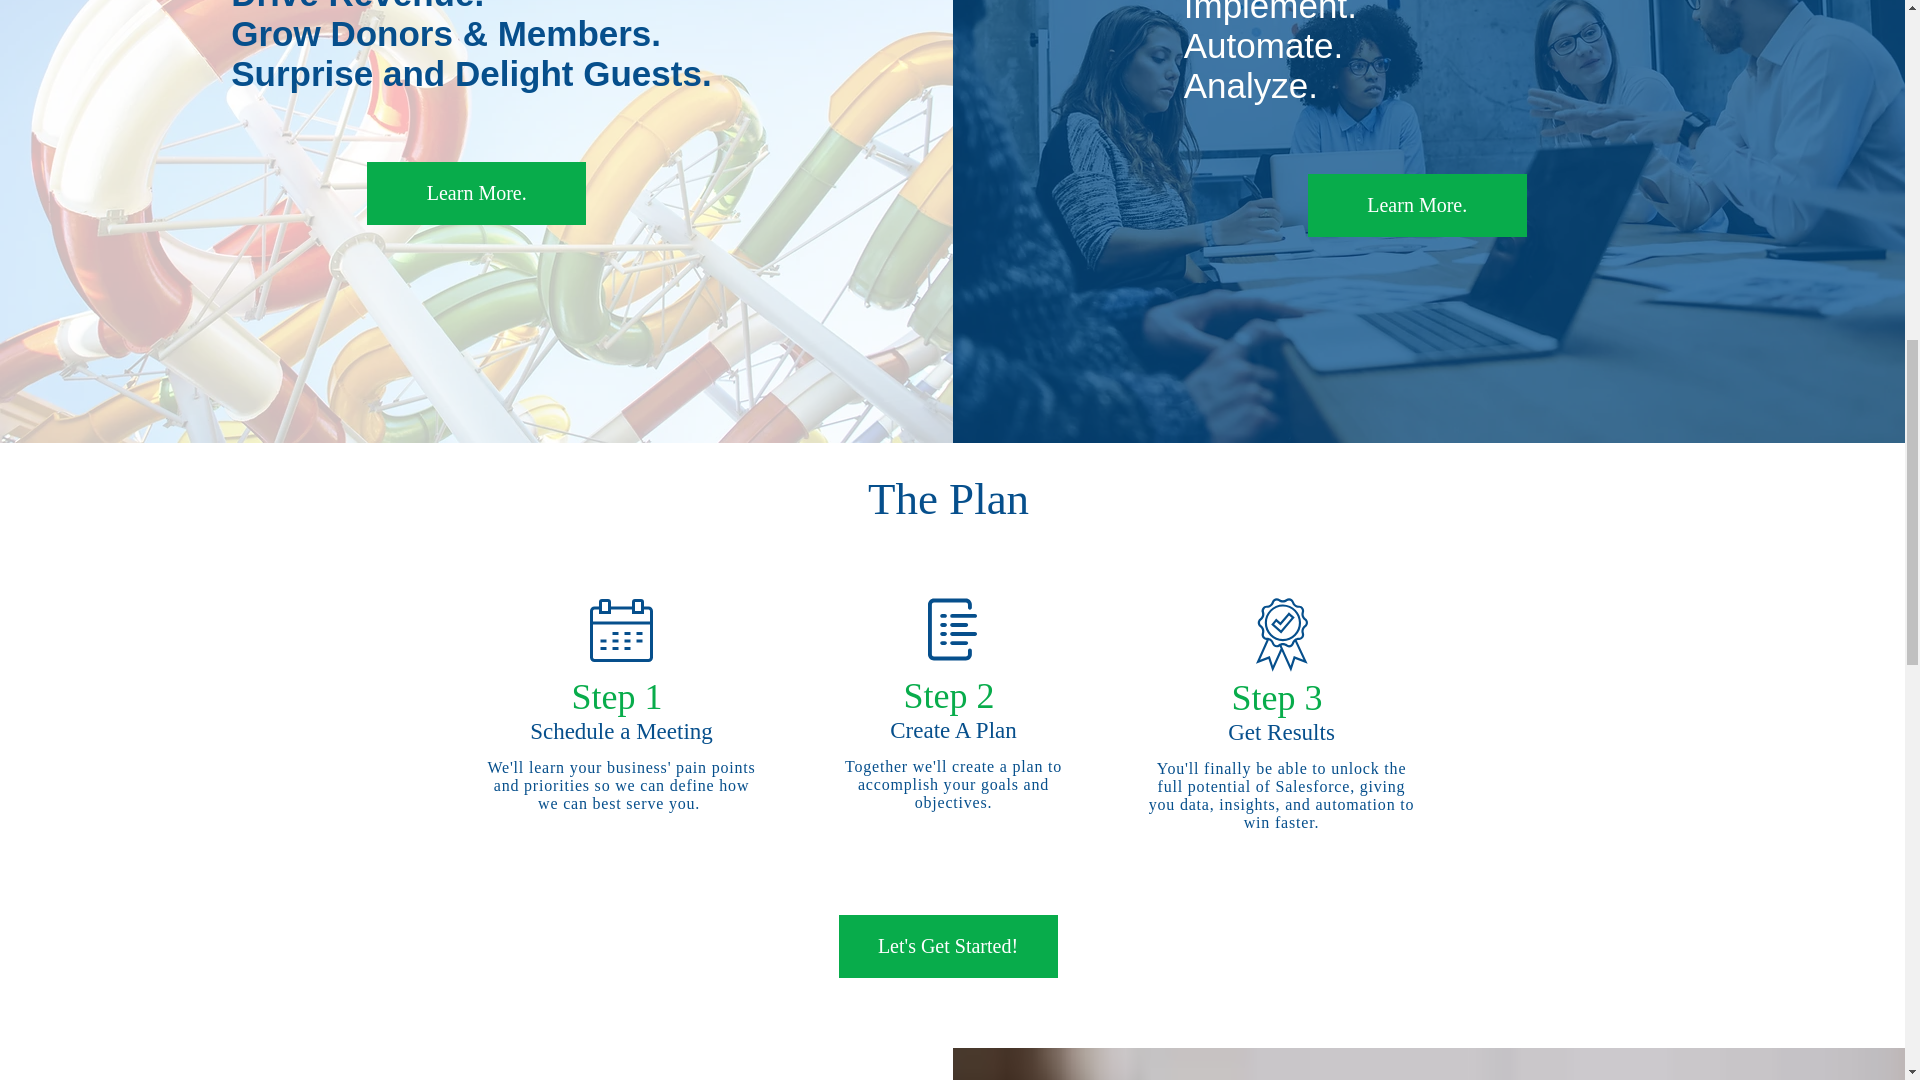  Describe the element at coordinates (1416, 204) in the screenshot. I see `Learn More.` at that location.